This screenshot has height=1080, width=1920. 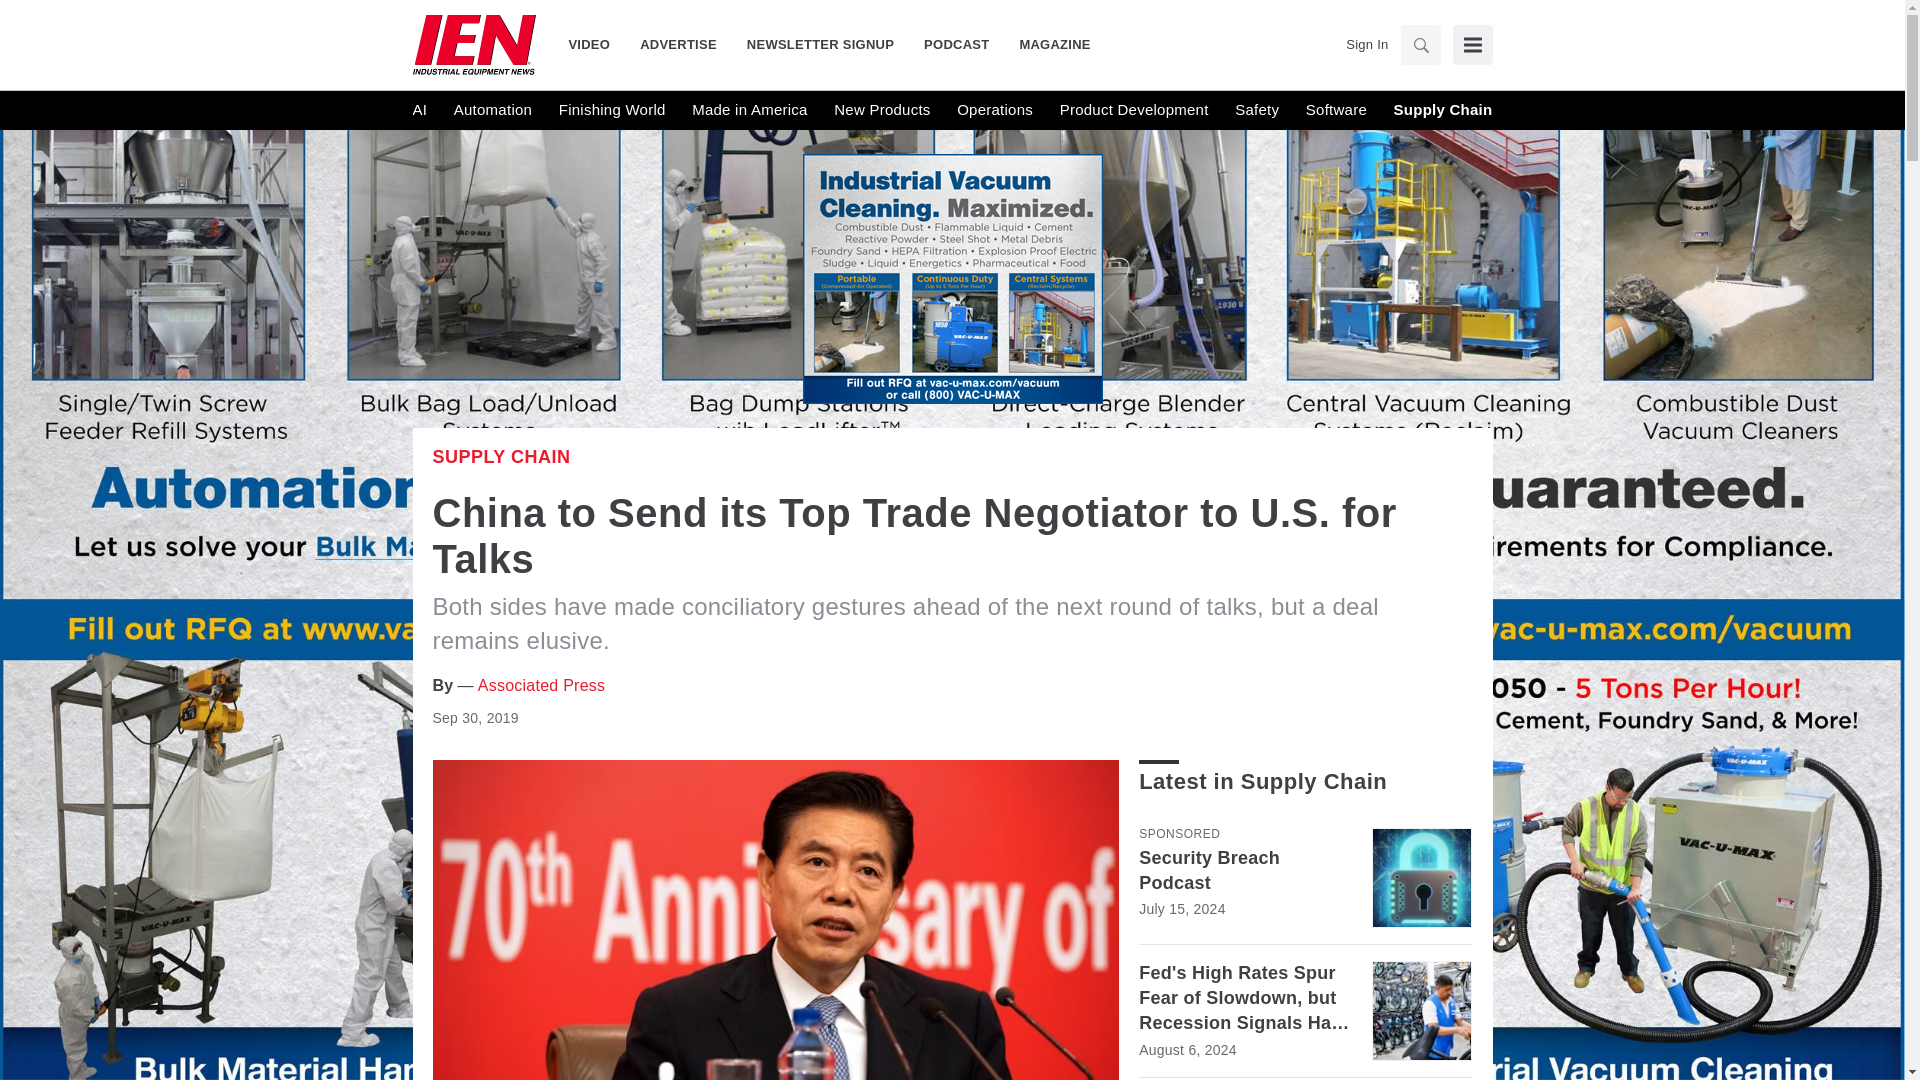 I want to click on Product Development, so click(x=1134, y=110).